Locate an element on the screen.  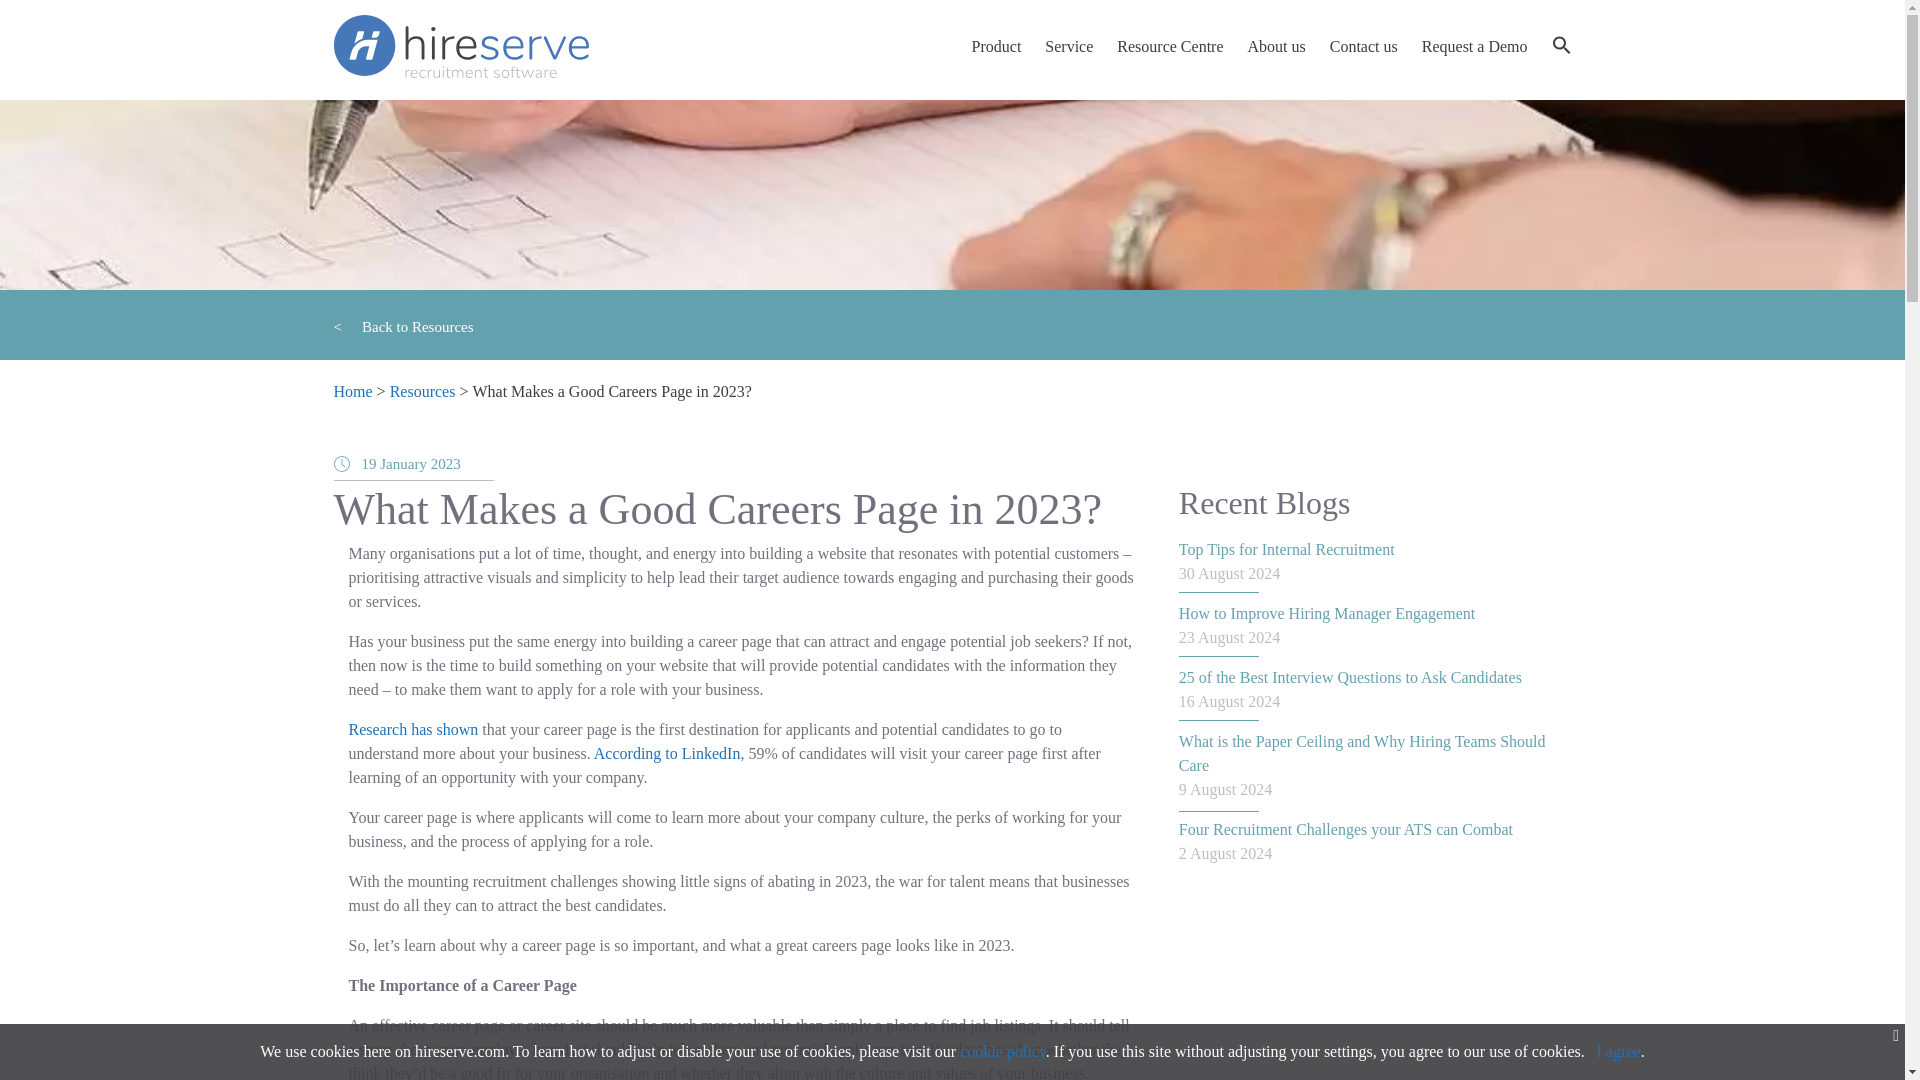
Resource Centre is located at coordinates (1170, 46).